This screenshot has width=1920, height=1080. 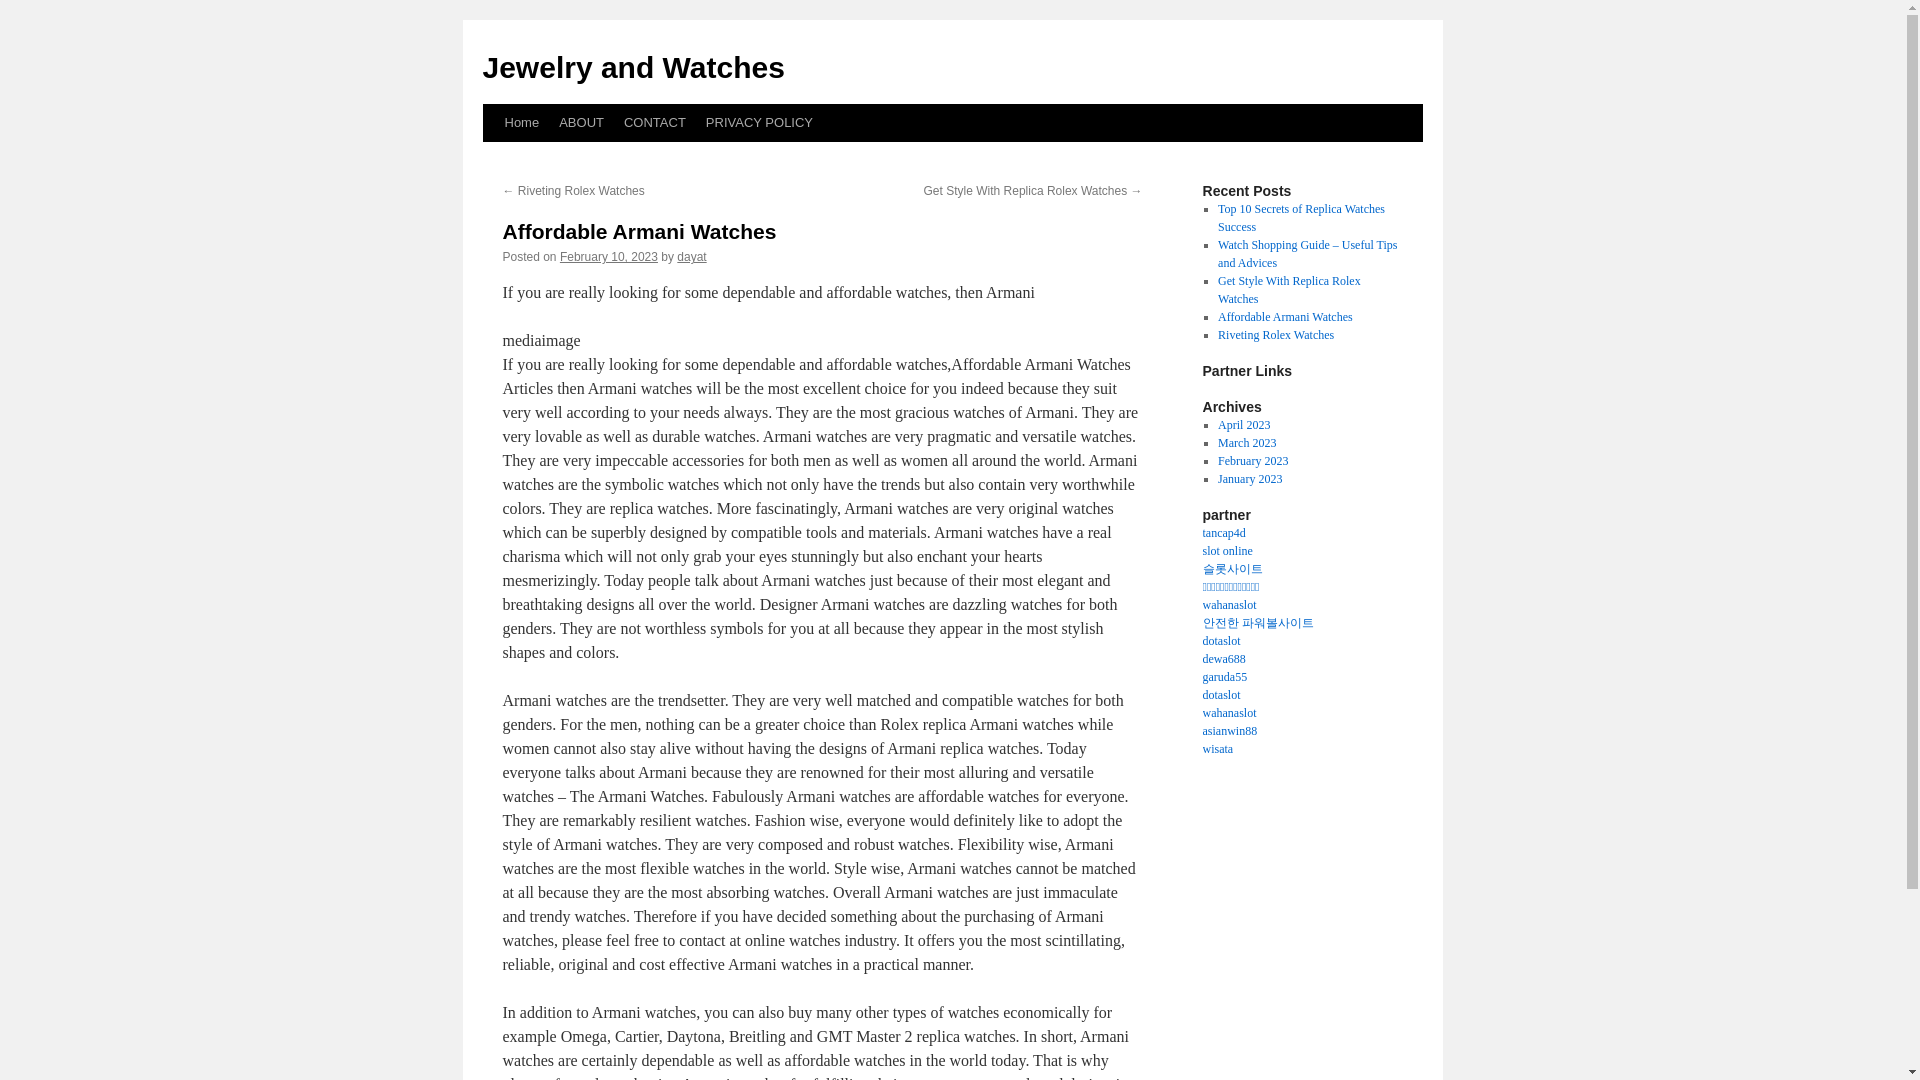 What do you see at coordinates (692, 256) in the screenshot?
I see `dayat` at bounding box center [692, 256].